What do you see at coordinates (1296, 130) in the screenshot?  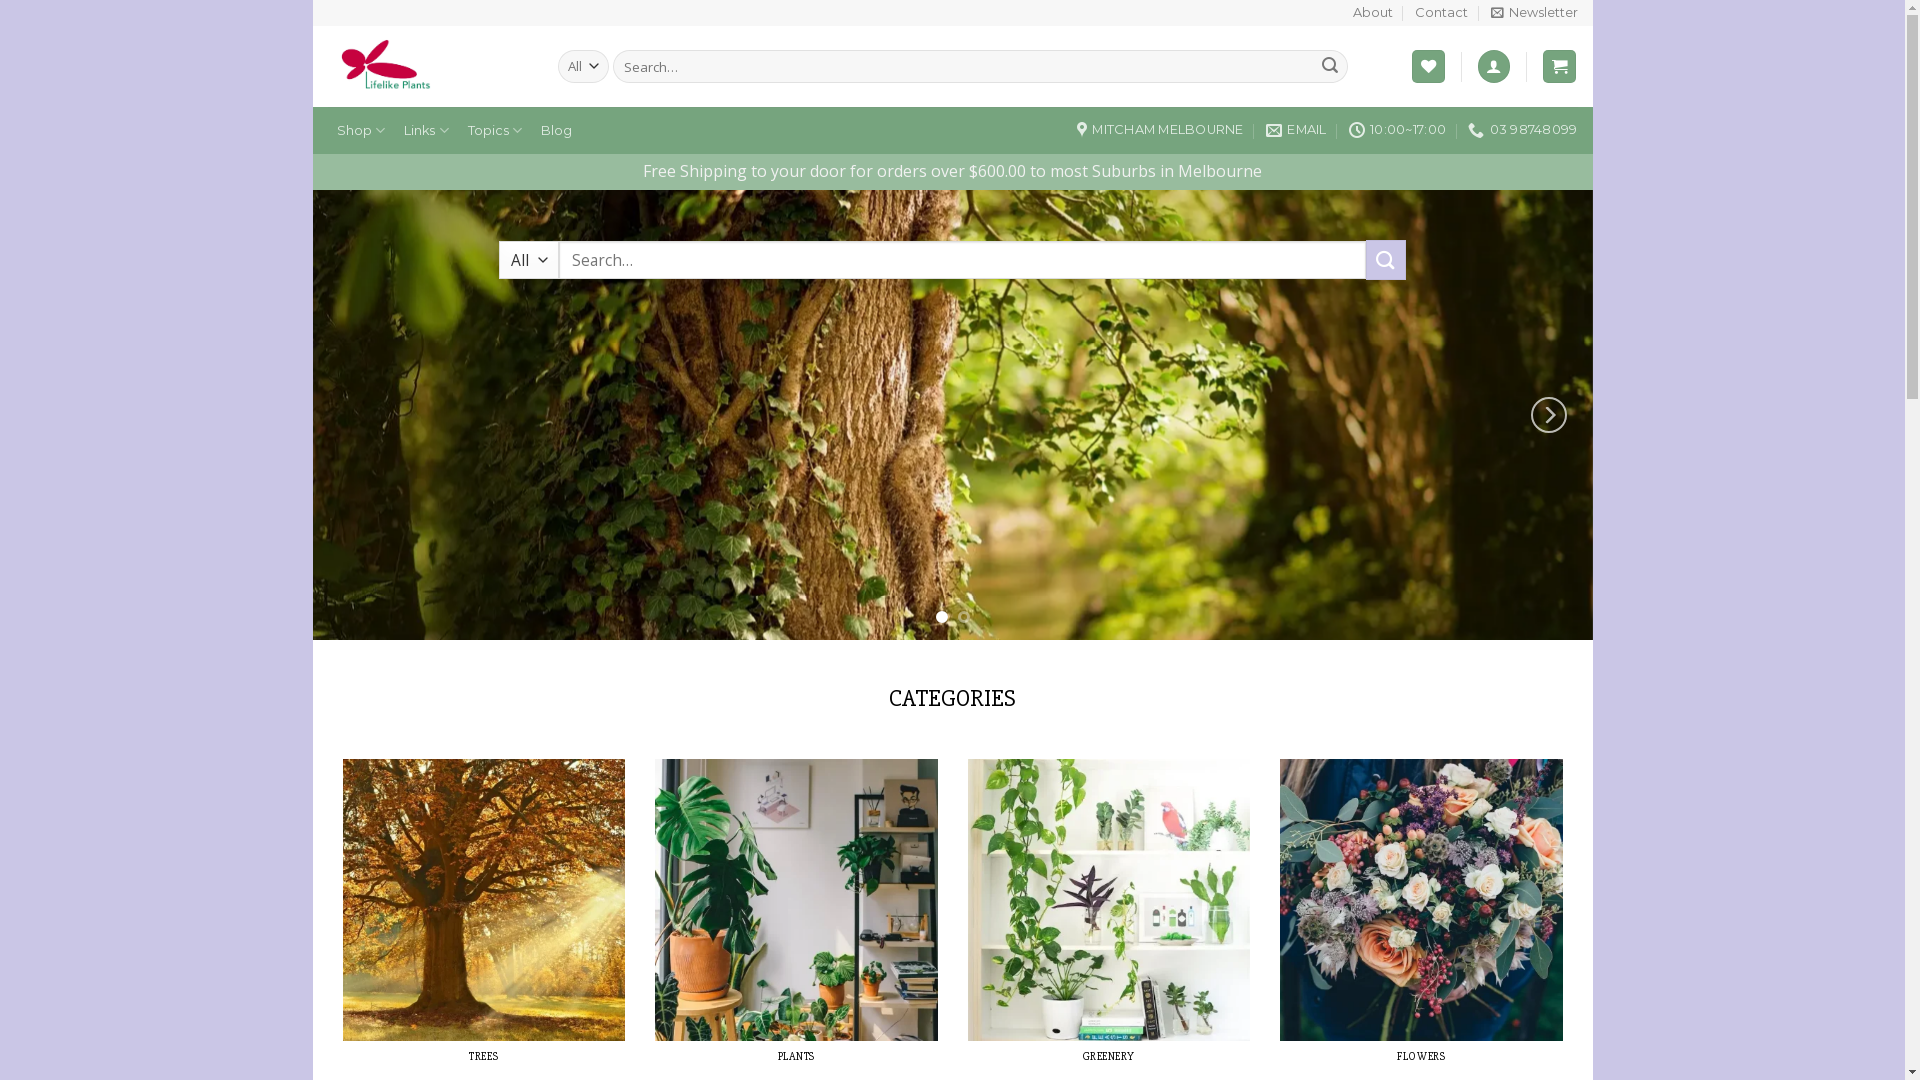 I see `EMAIL` at bounding box center [1296, 130].